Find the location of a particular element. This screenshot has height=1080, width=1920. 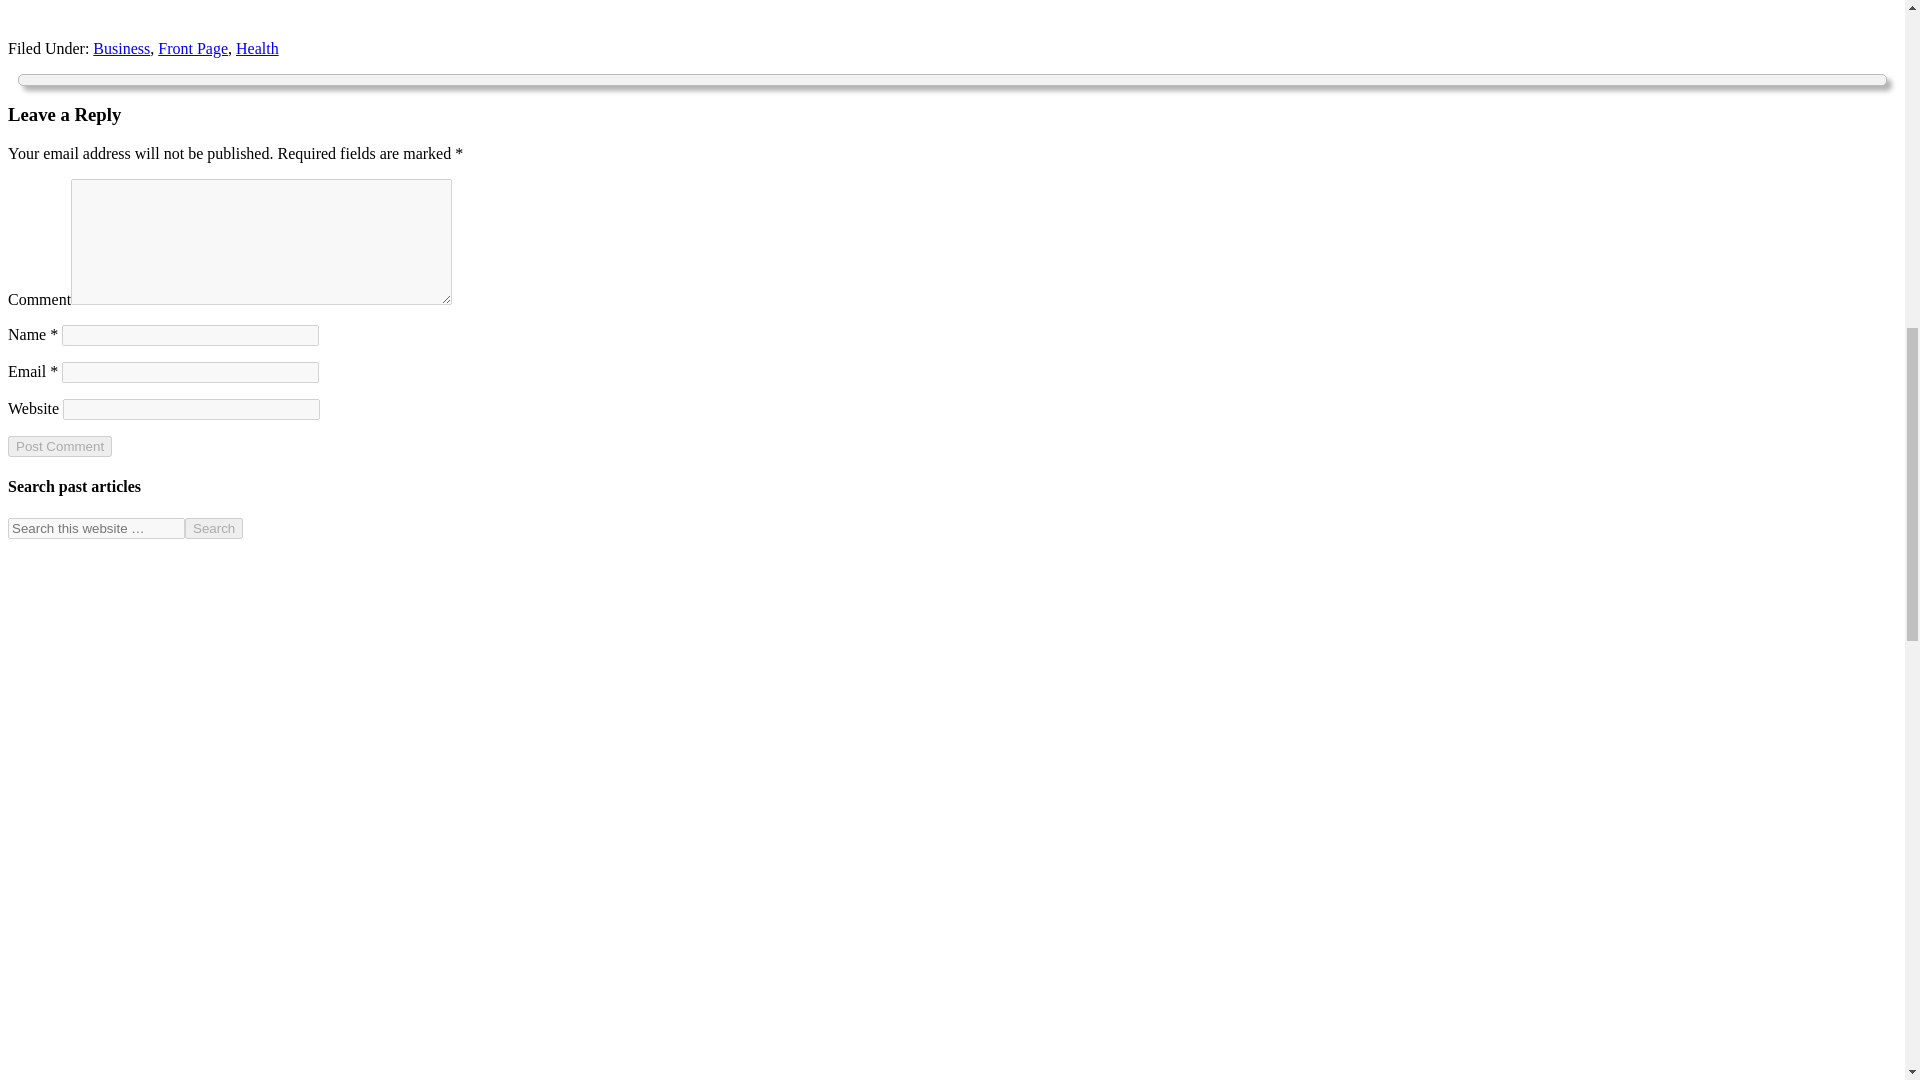

Post Comment is located at coordinates (59, 446).